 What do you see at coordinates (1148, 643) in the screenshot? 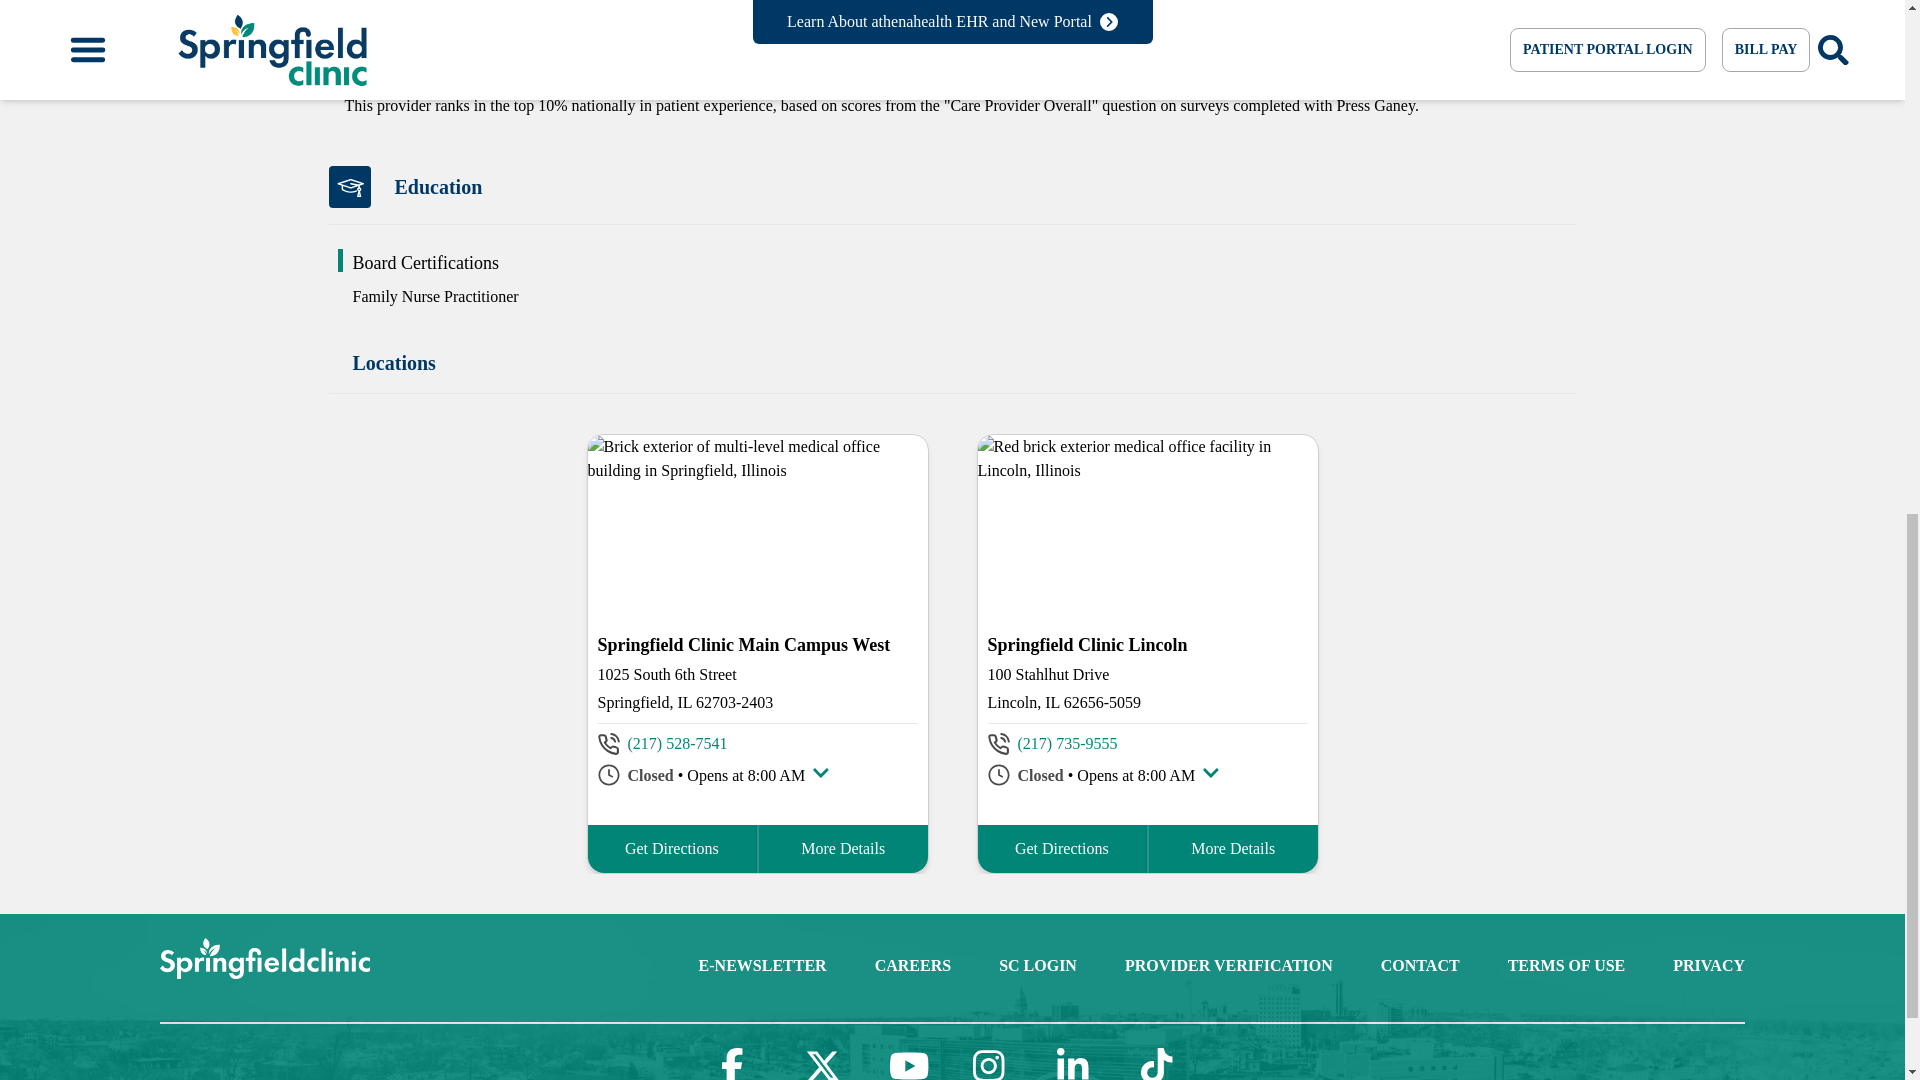
I see `Springfield Clinic Lincoln` at bounding box center [1148, 643].